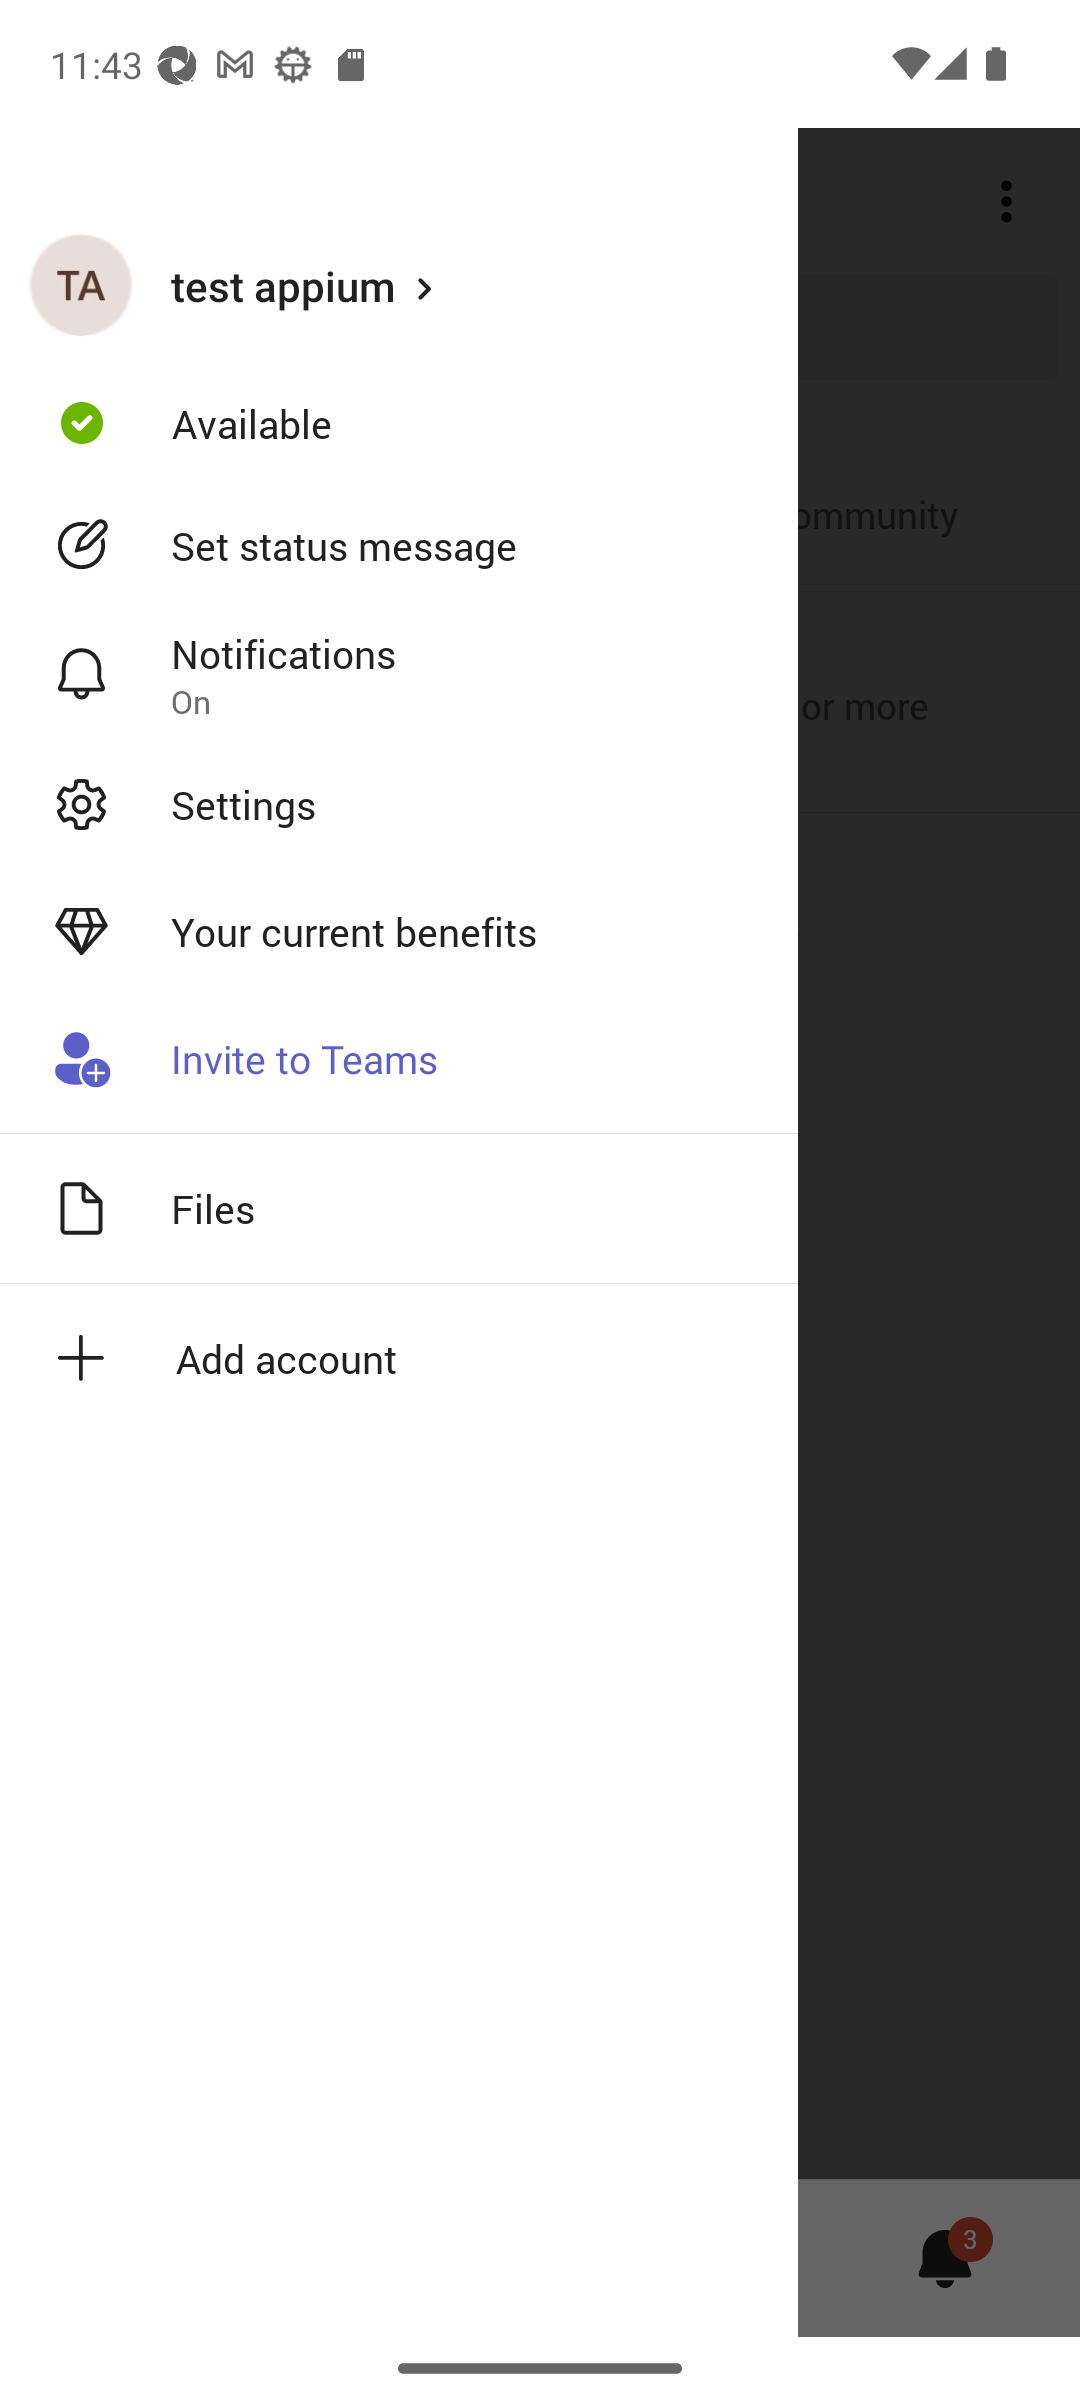 The image size is (1080, 2400). Describe the element at coordinates (399, 1060) in the screenshot. I see `Invite to Teams Invite someone to your Teams org` at that location.